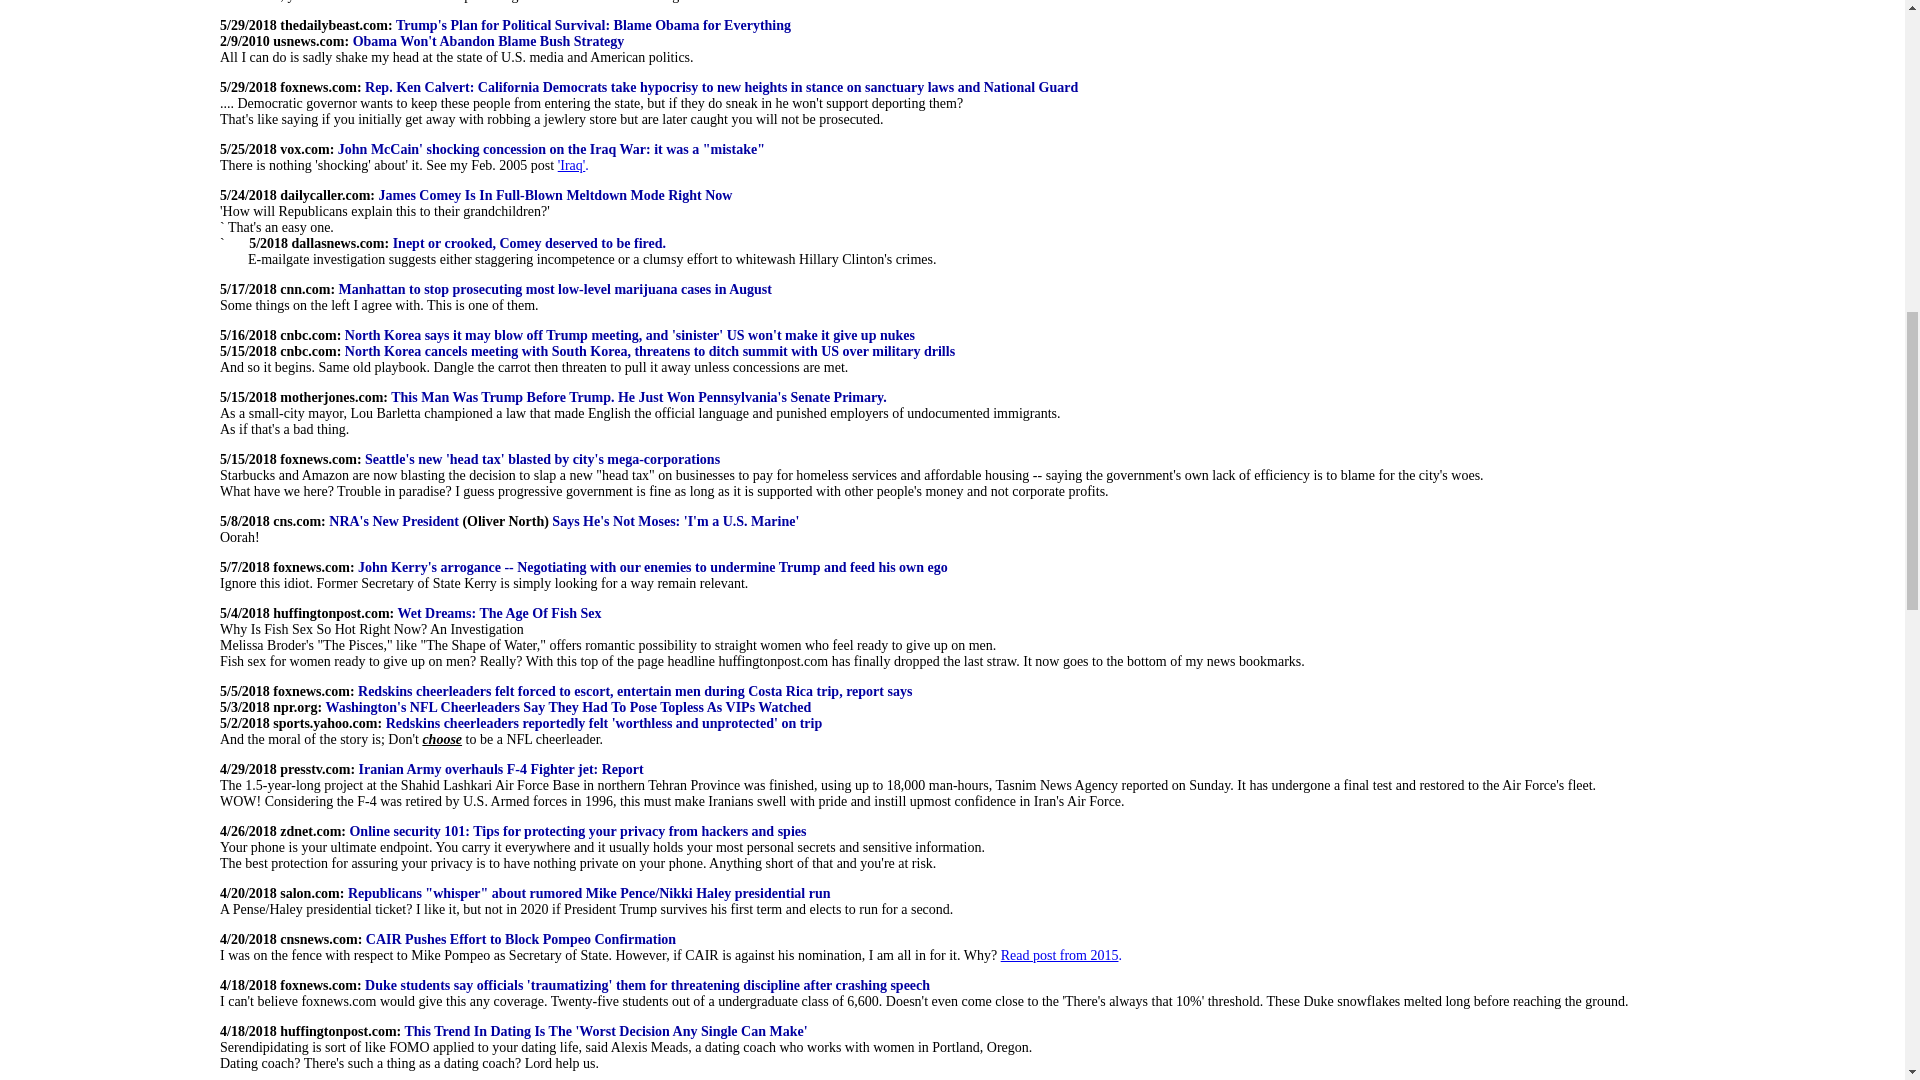 The height and width of the screenshot is (1080, 1920). I want to click on Read post from 2015., so click(1060, 956).